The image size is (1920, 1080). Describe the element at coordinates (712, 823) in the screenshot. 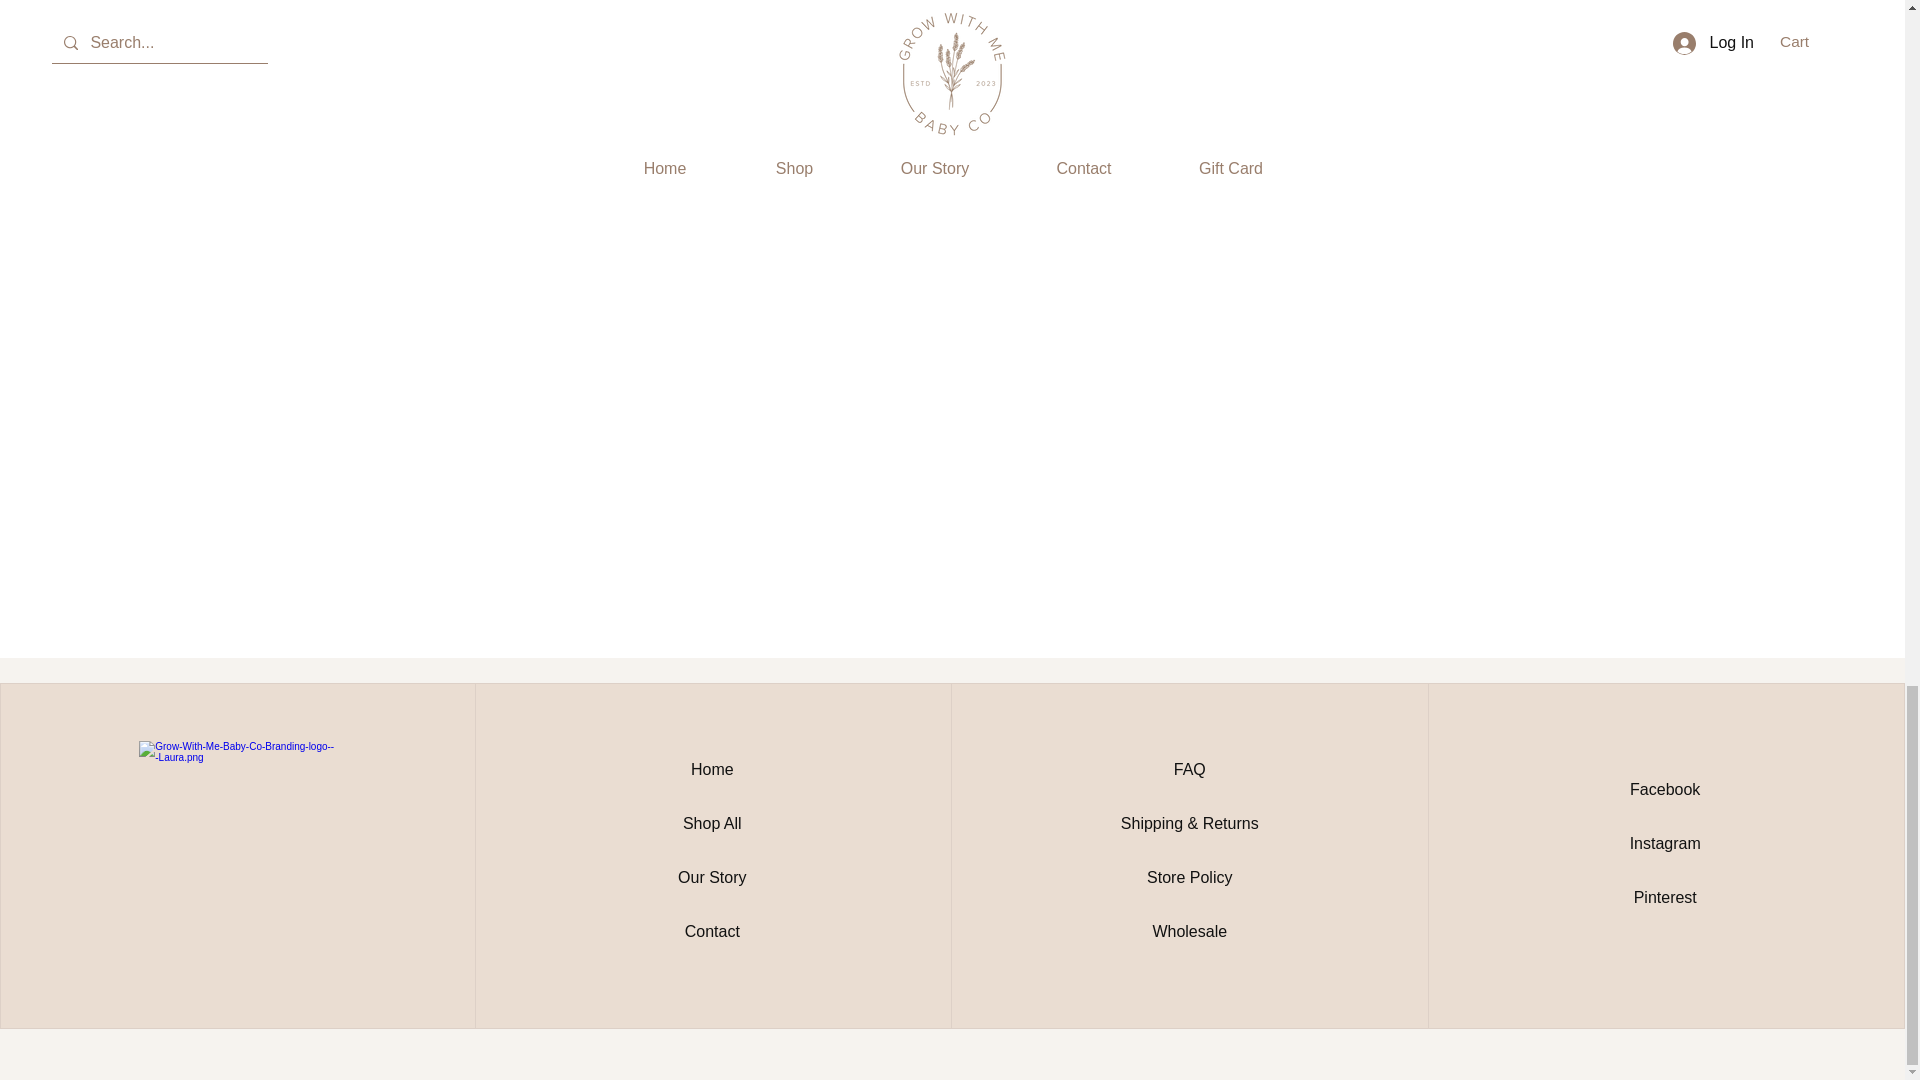

I see `Shop All` at that location.